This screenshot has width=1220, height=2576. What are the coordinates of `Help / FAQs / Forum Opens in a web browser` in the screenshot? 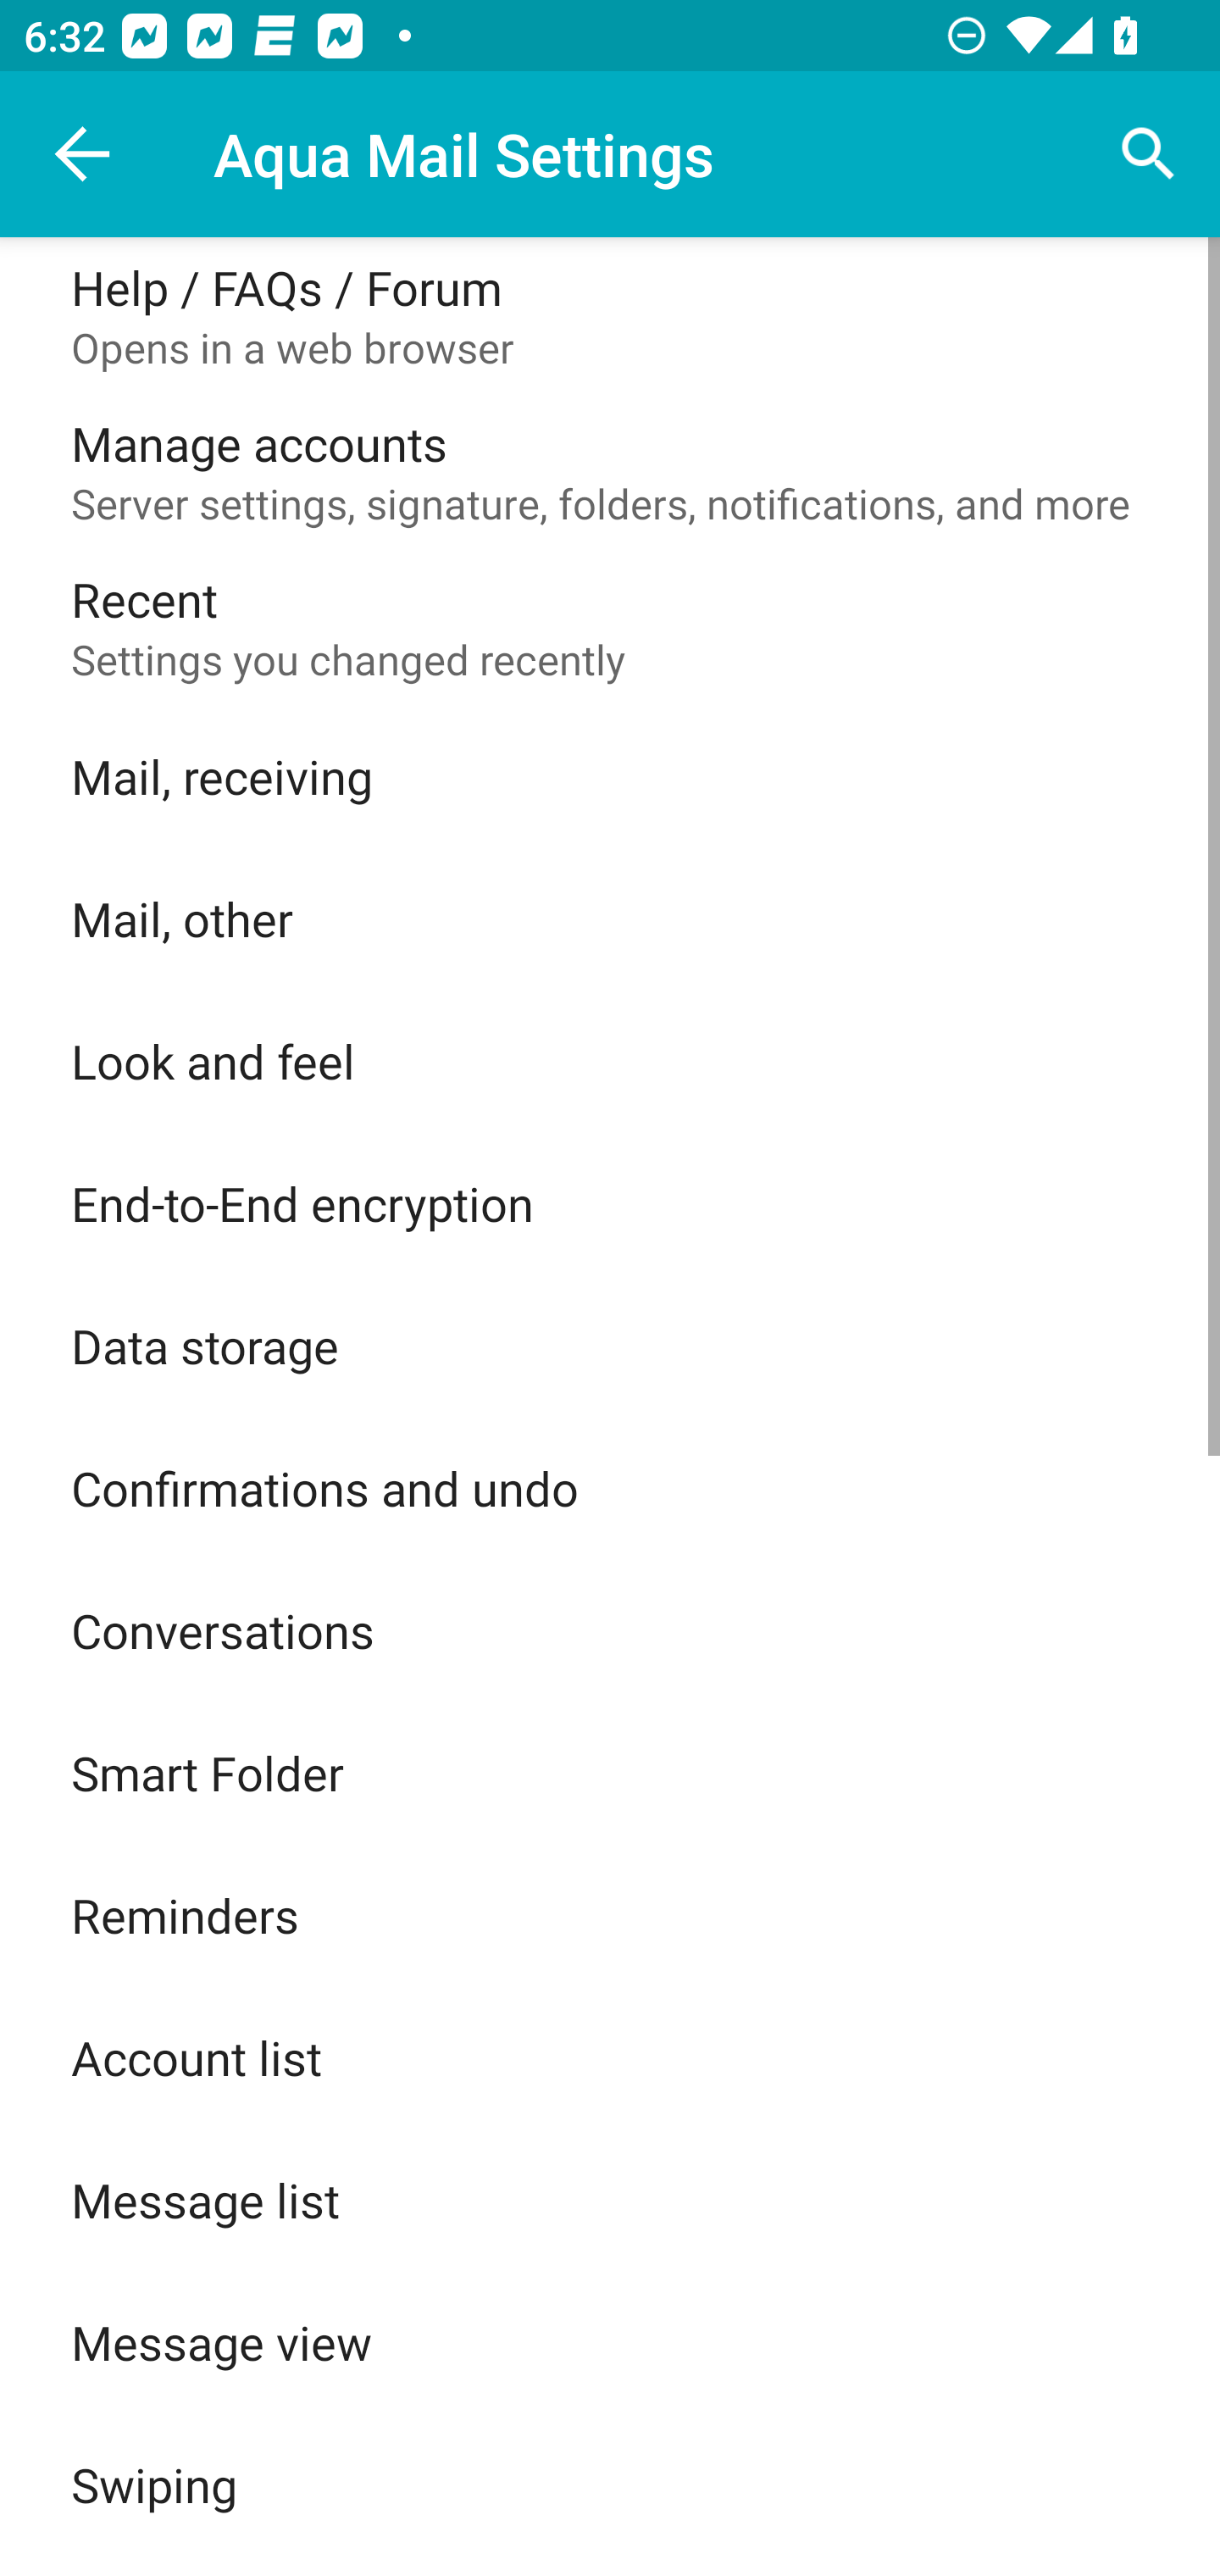 It's located at (610, 315).